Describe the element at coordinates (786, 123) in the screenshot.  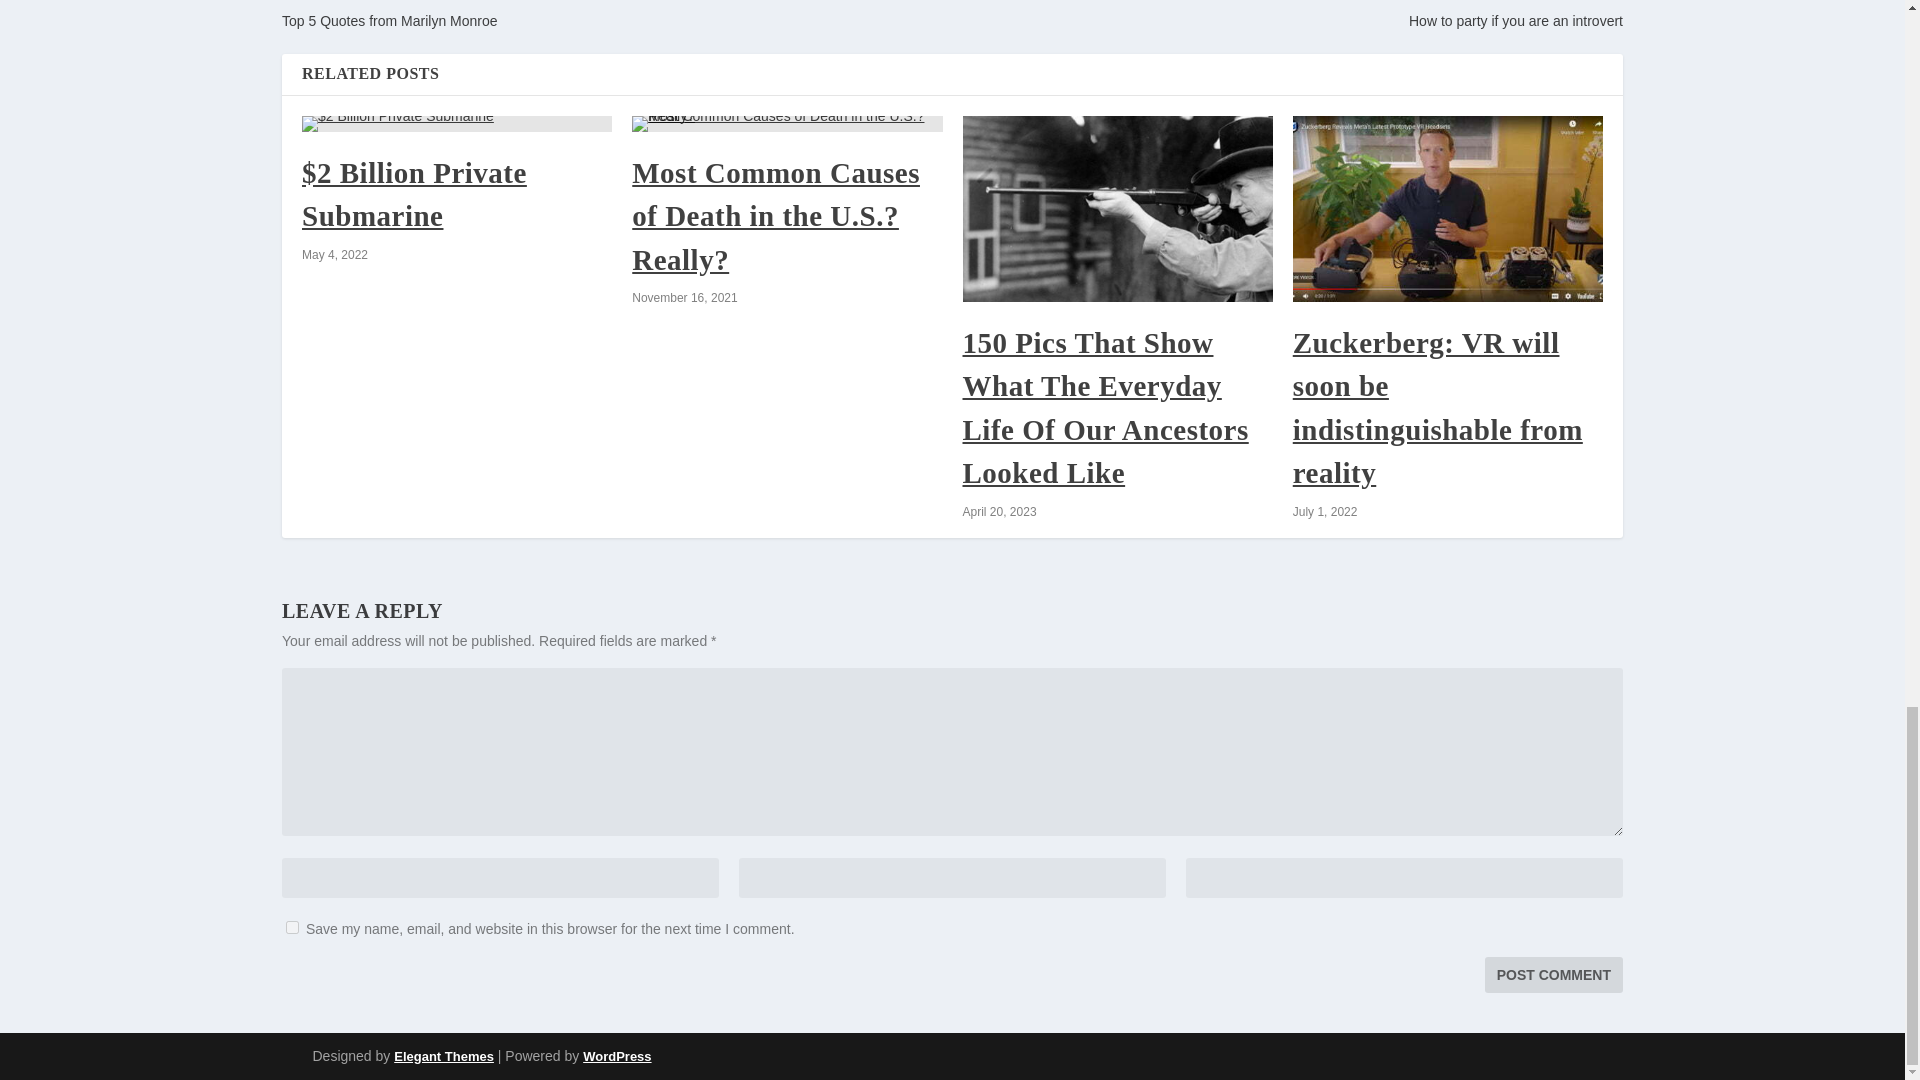
I see `Most Common Causes of Death in the U.S.? Really?` at that location.